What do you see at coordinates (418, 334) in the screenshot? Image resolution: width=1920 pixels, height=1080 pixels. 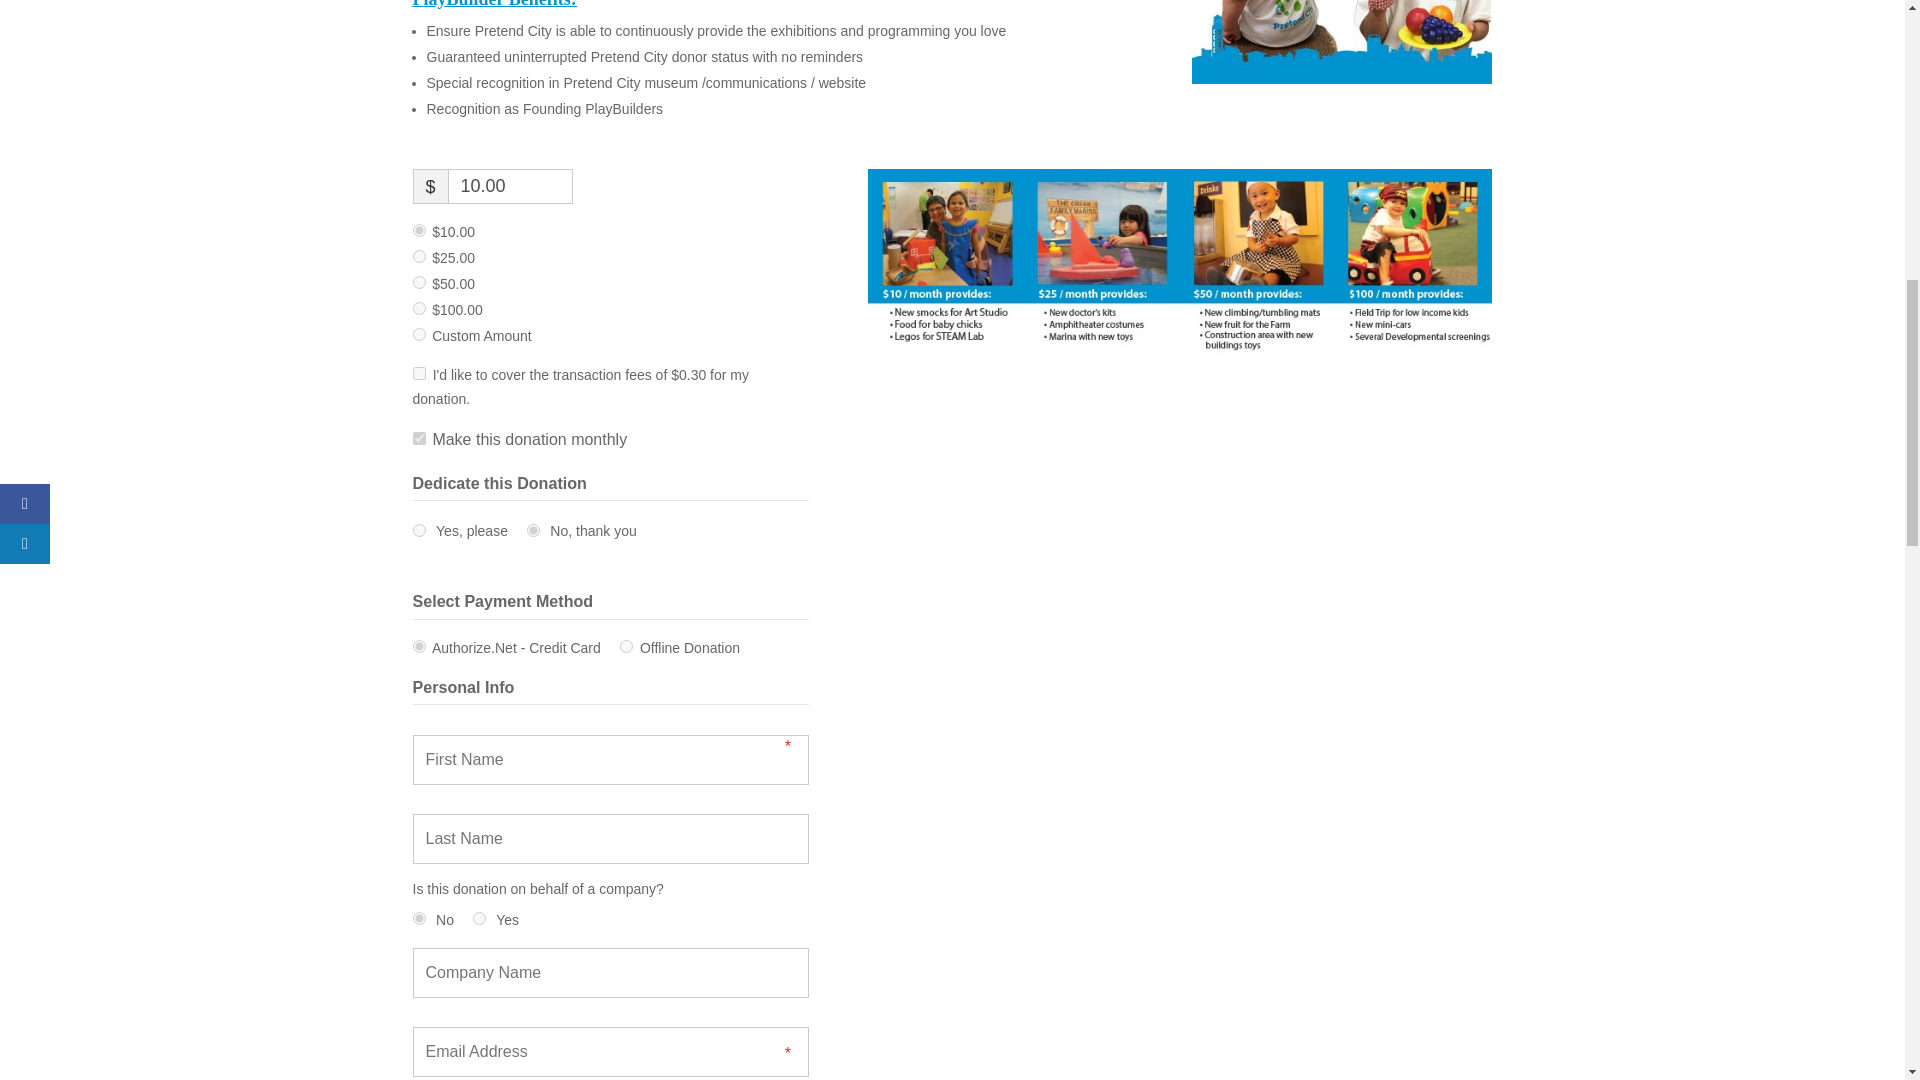 I see `custom` at bounding box center [418, 334].